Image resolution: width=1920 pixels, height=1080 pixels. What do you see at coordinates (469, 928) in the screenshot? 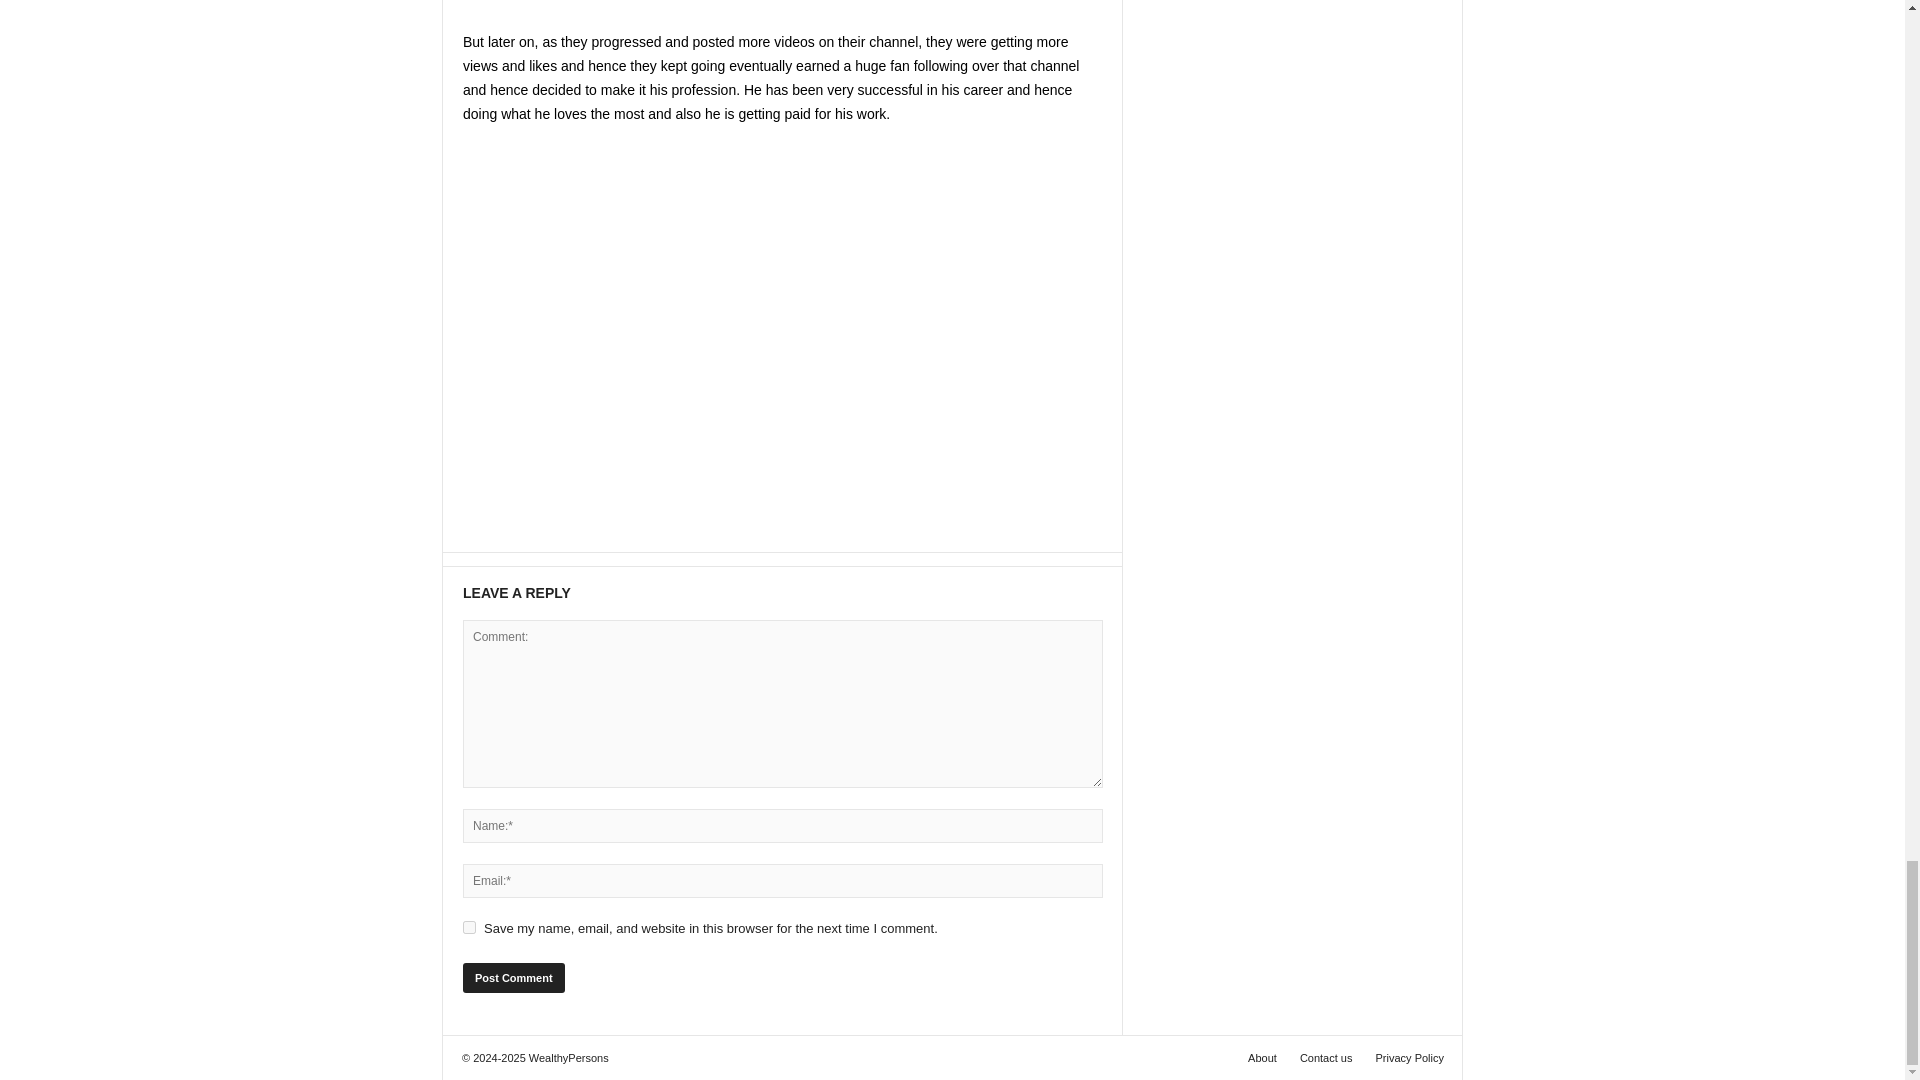
I see `yes` at bounding box center [469, 928].